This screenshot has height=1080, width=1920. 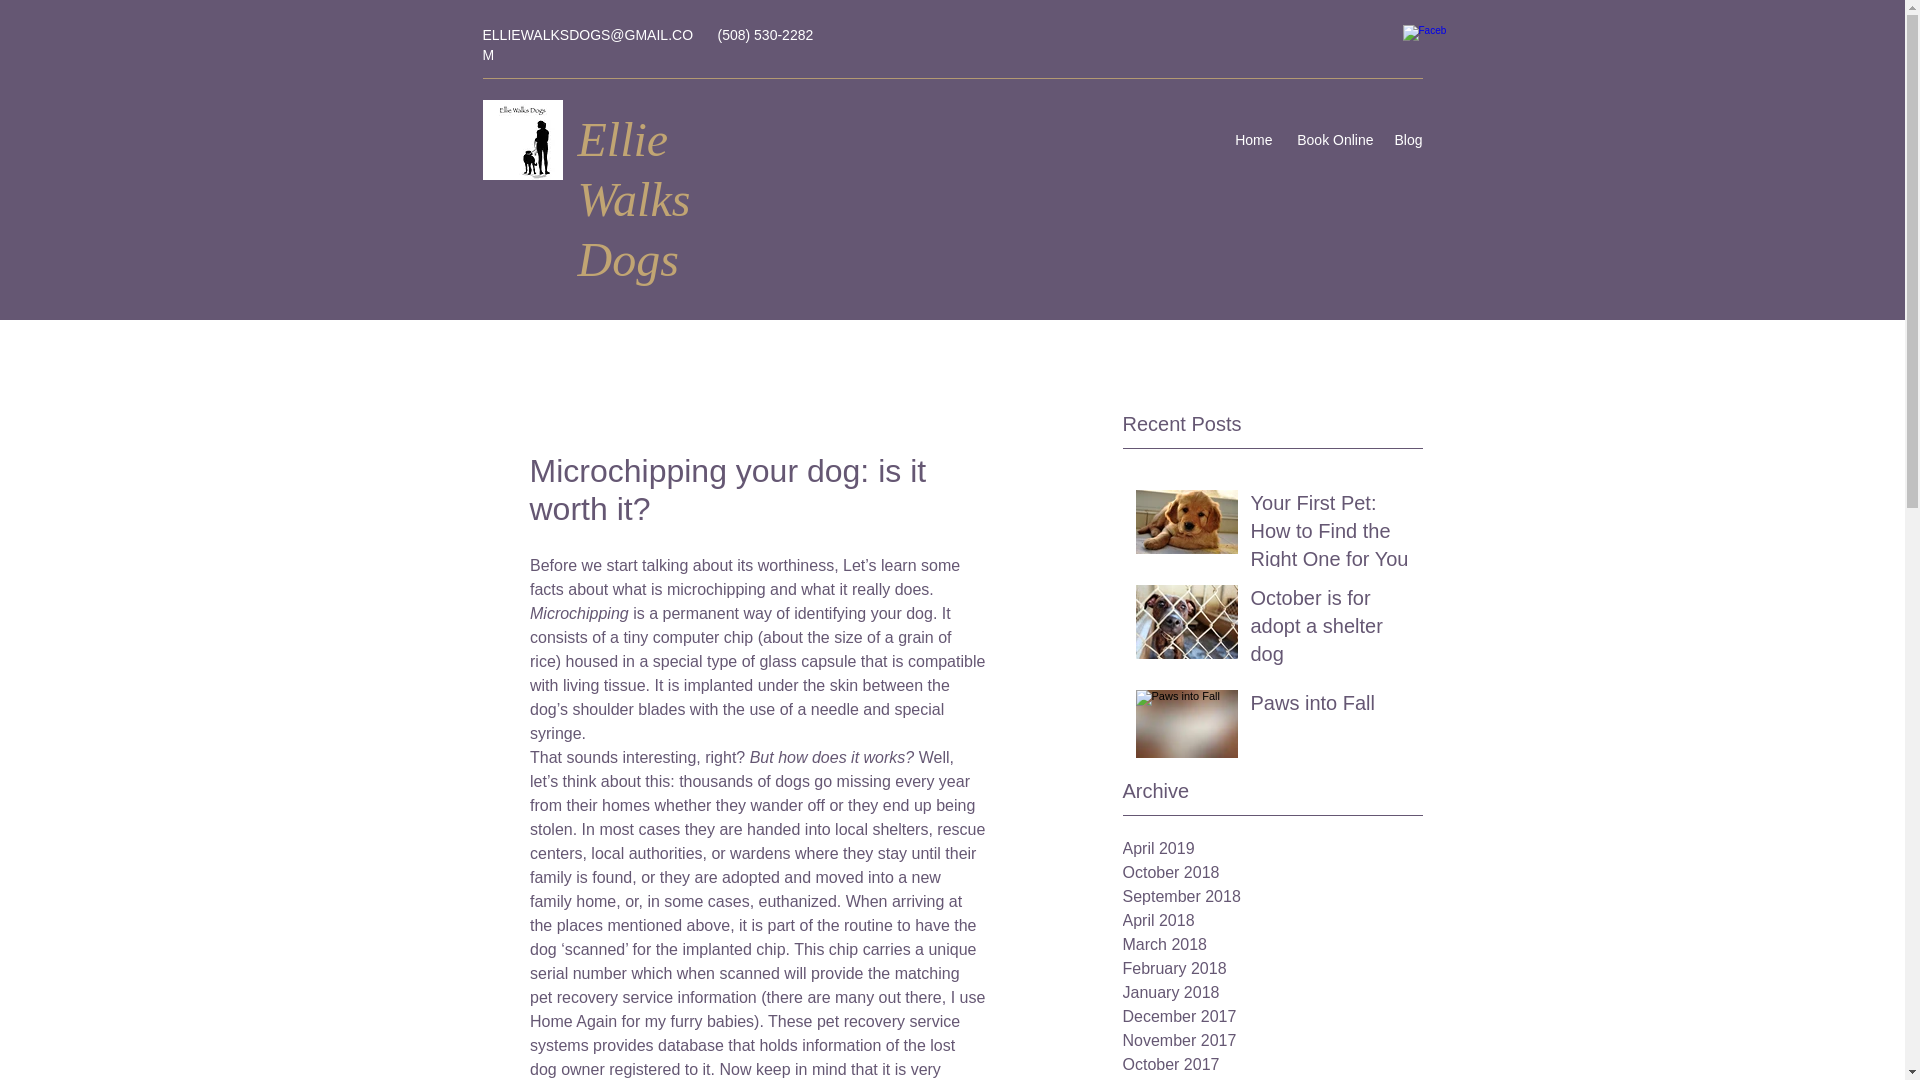 I want to click on January 2018, so click(x=1272, y=992).